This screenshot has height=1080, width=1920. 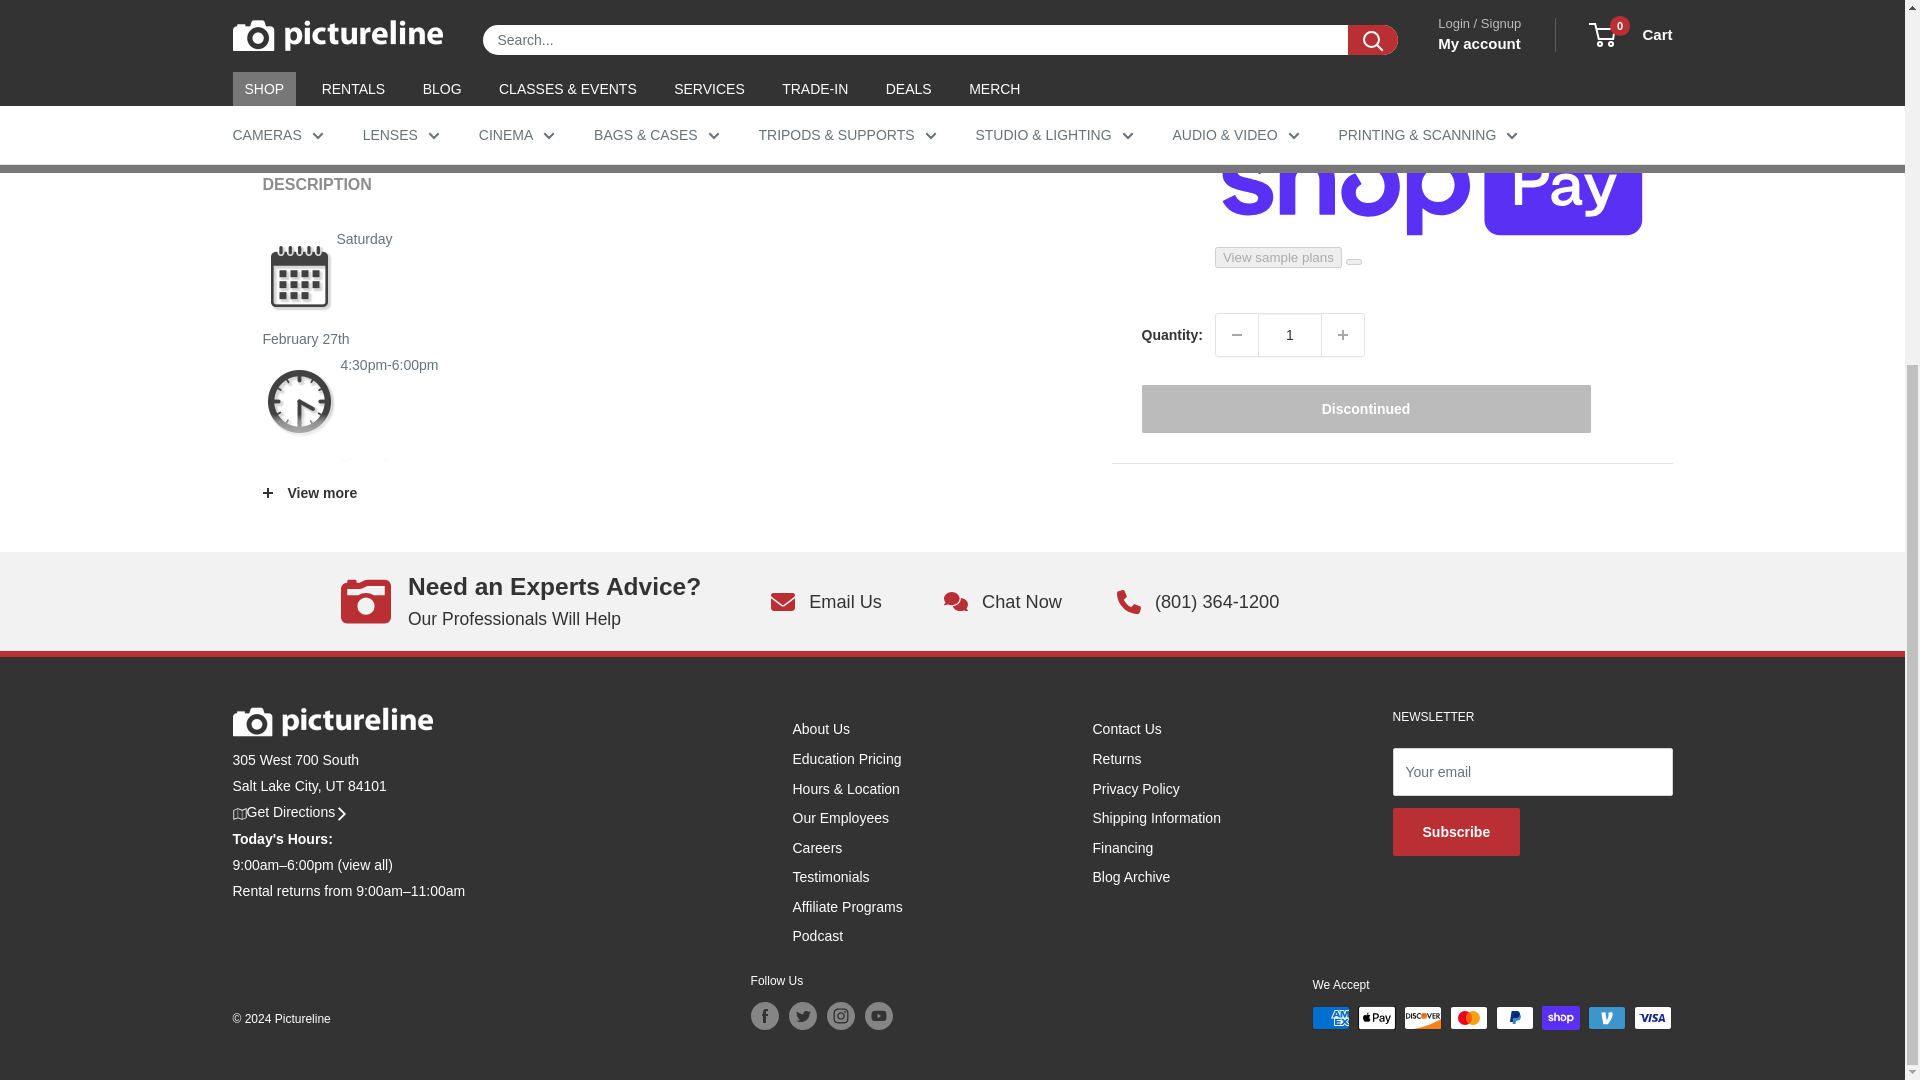 I want to click on Increase quantity by 1, so click(x=1342, y=188).